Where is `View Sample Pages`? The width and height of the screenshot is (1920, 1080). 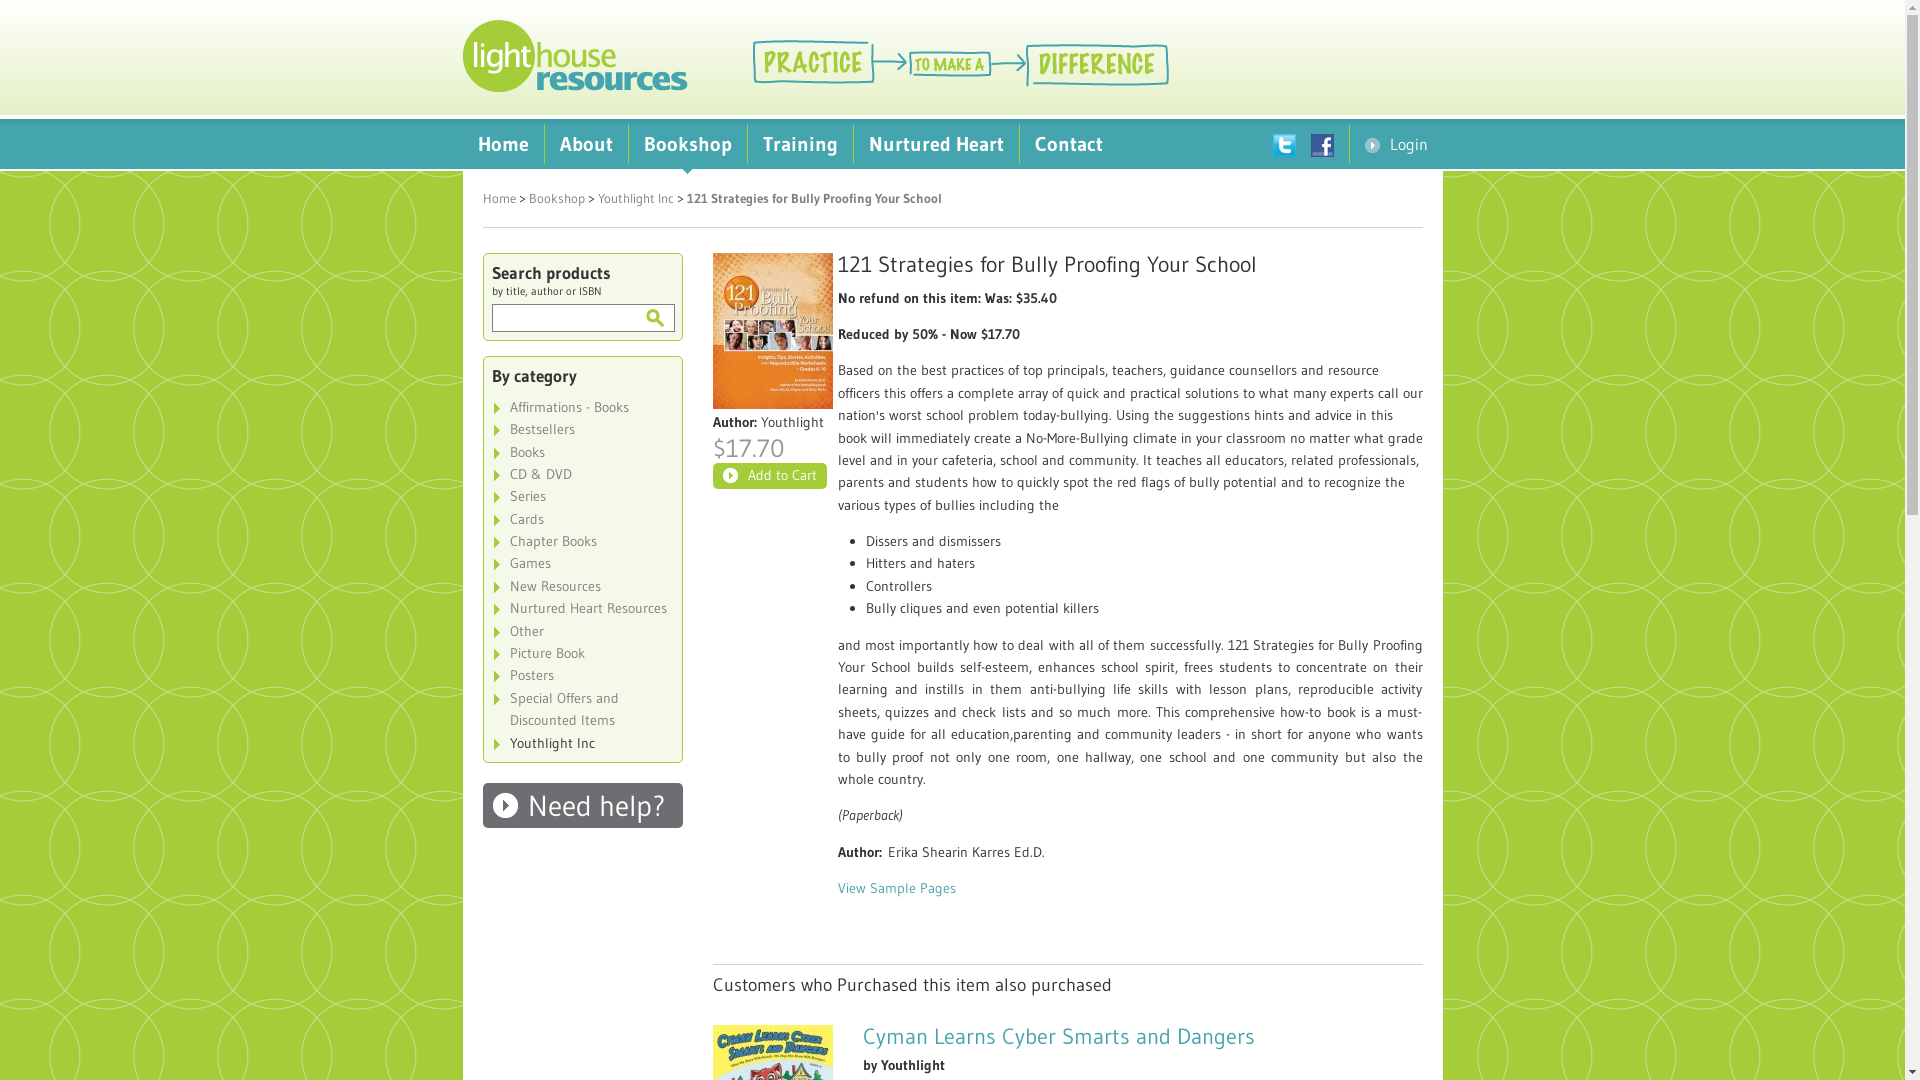 View Sample Pages is located at coordinates (897, 888).